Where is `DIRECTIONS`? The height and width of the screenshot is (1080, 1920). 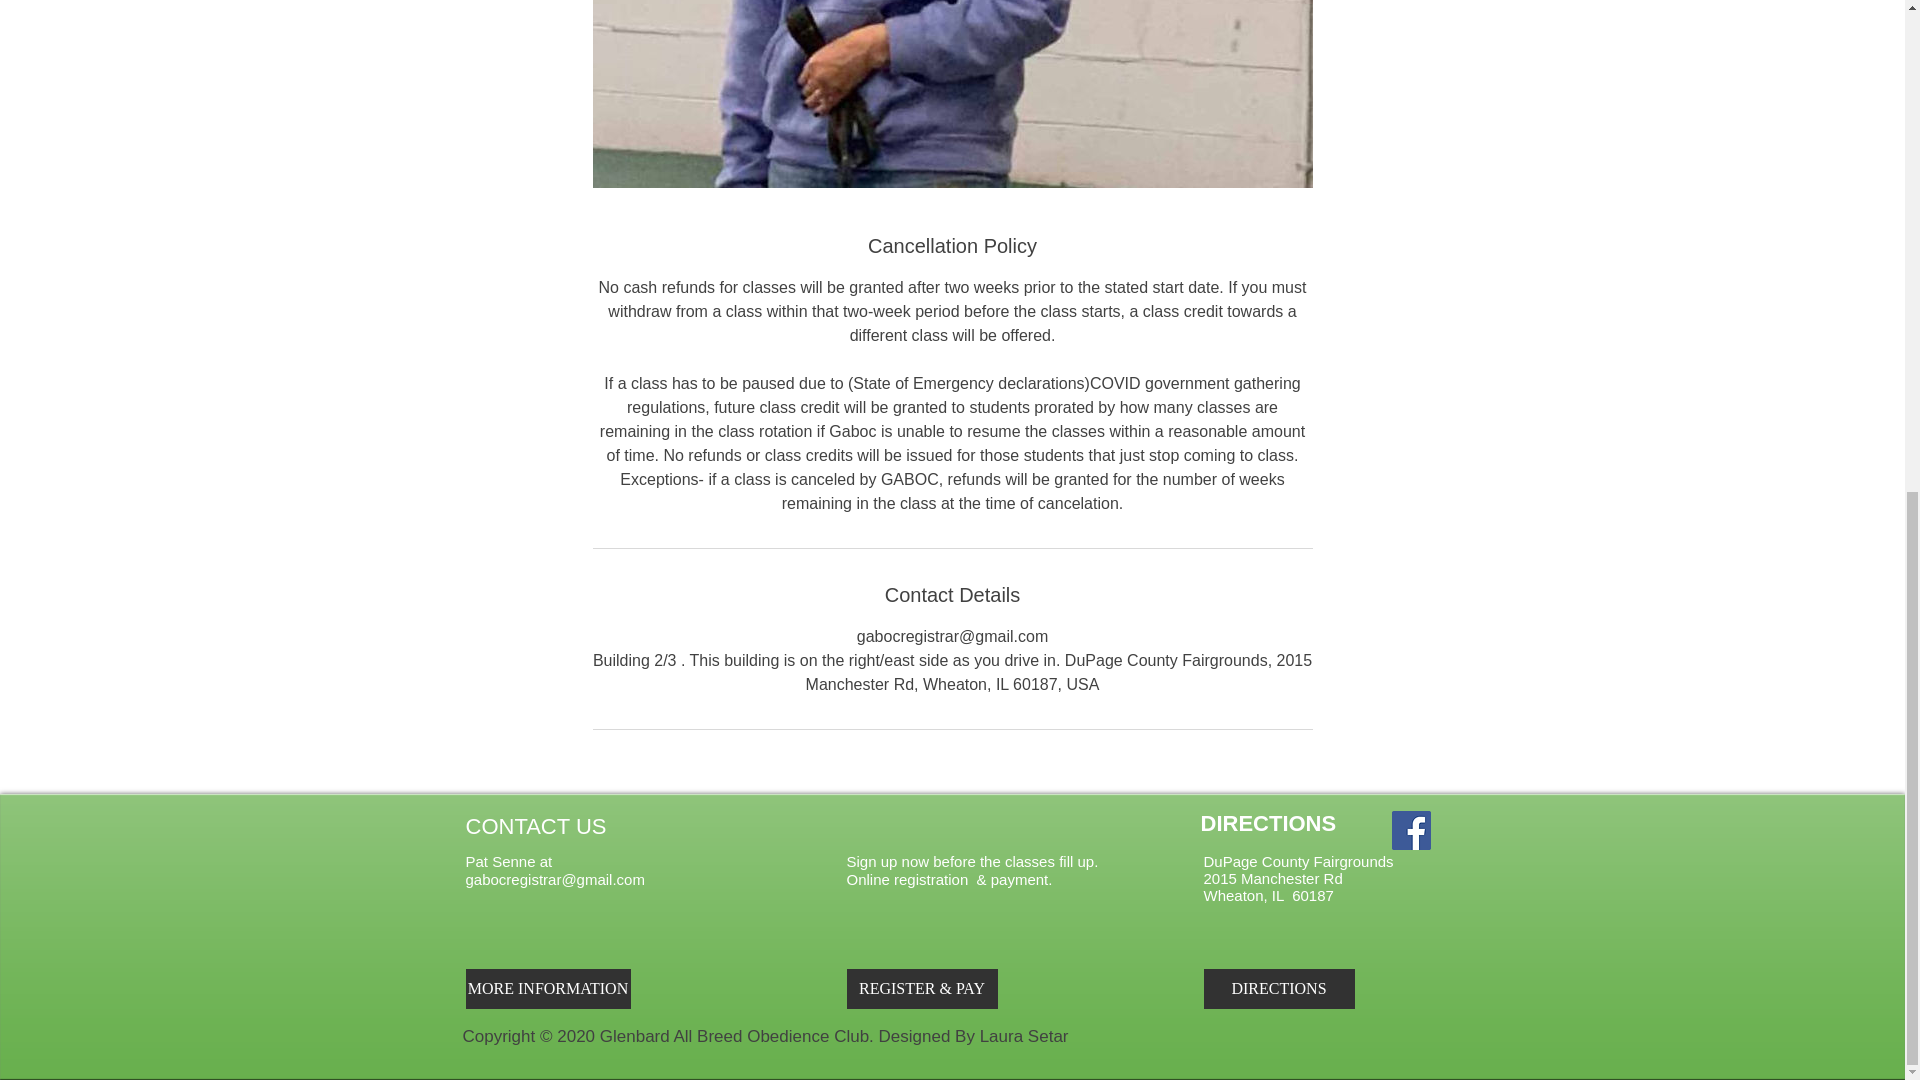
DIRECTIONS is located at coordinates (1279, 988).